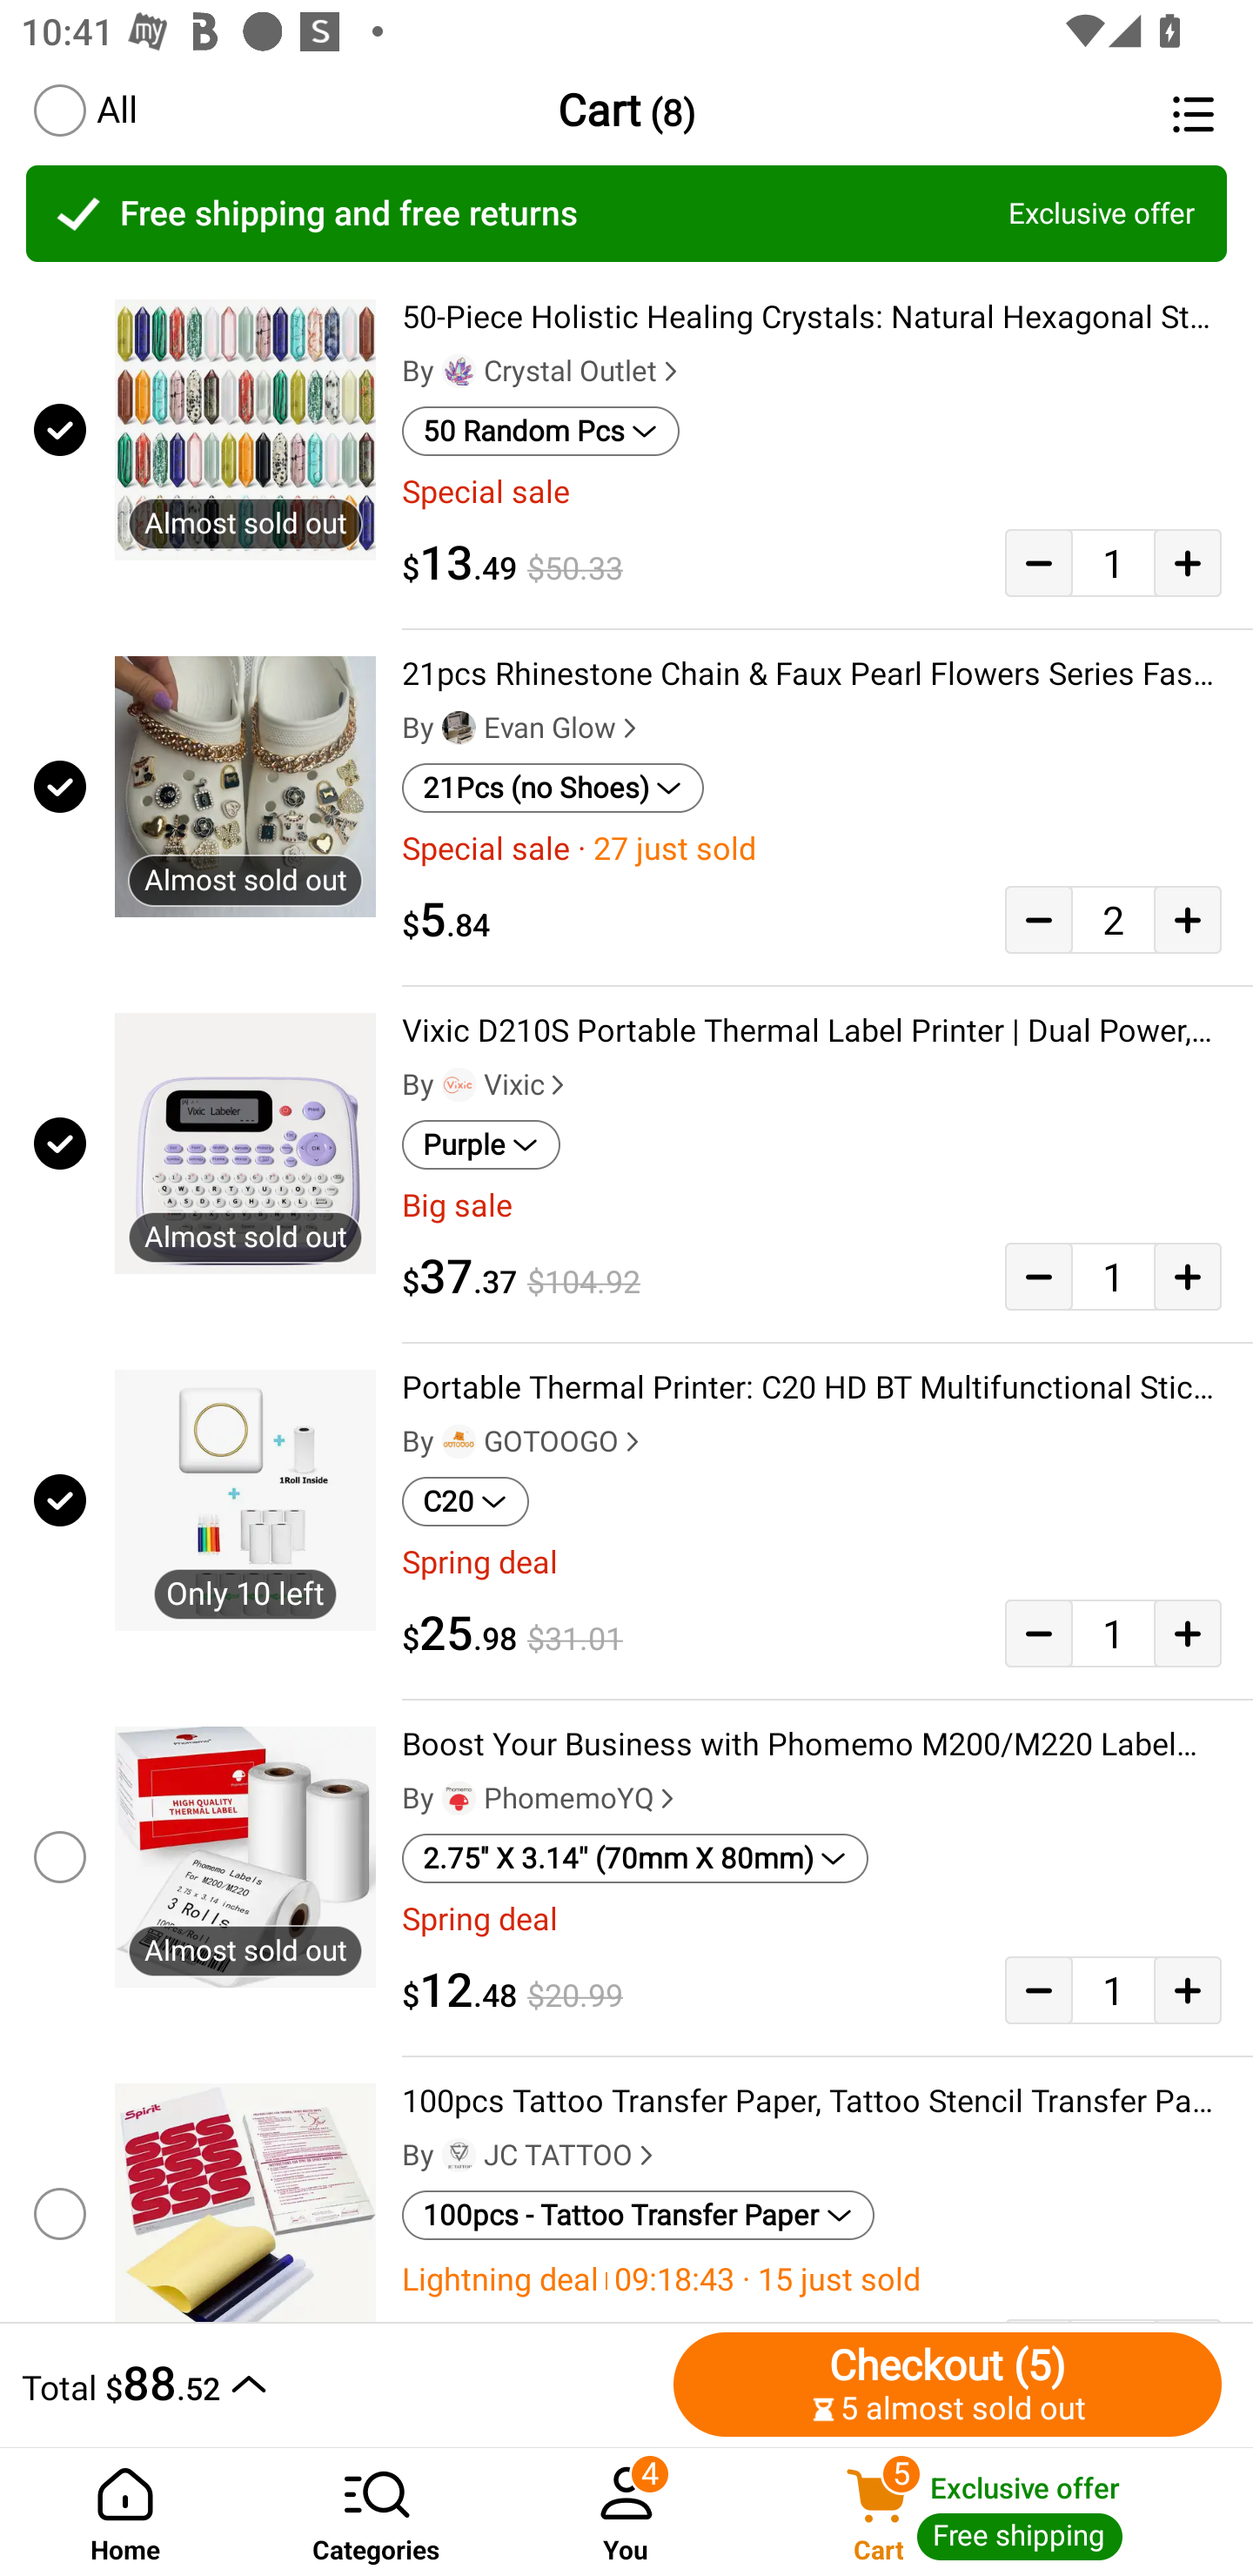 The width and height of the screenshot is (1253, 2576). I want to click on 2, so click(1113, 919).